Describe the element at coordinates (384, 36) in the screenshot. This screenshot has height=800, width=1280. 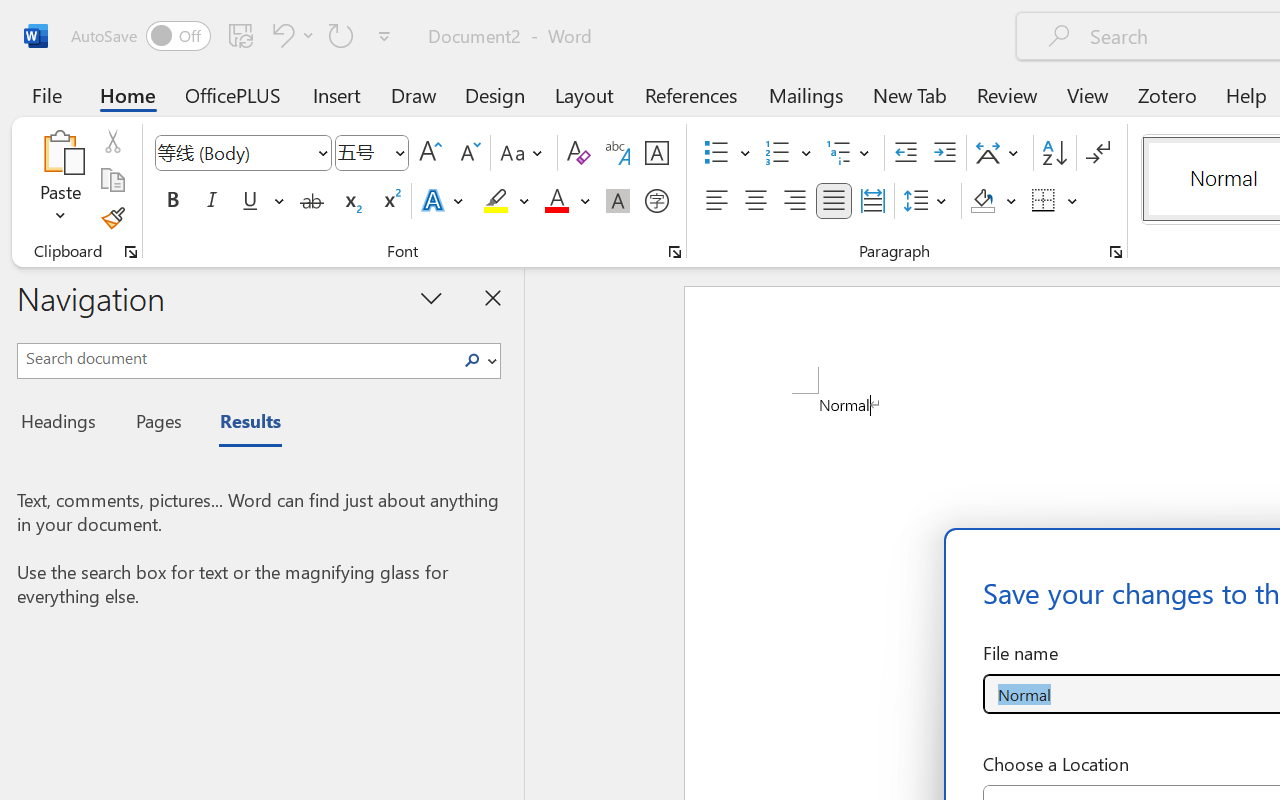
I see `Customize Quick Access Toolbar` at that location.